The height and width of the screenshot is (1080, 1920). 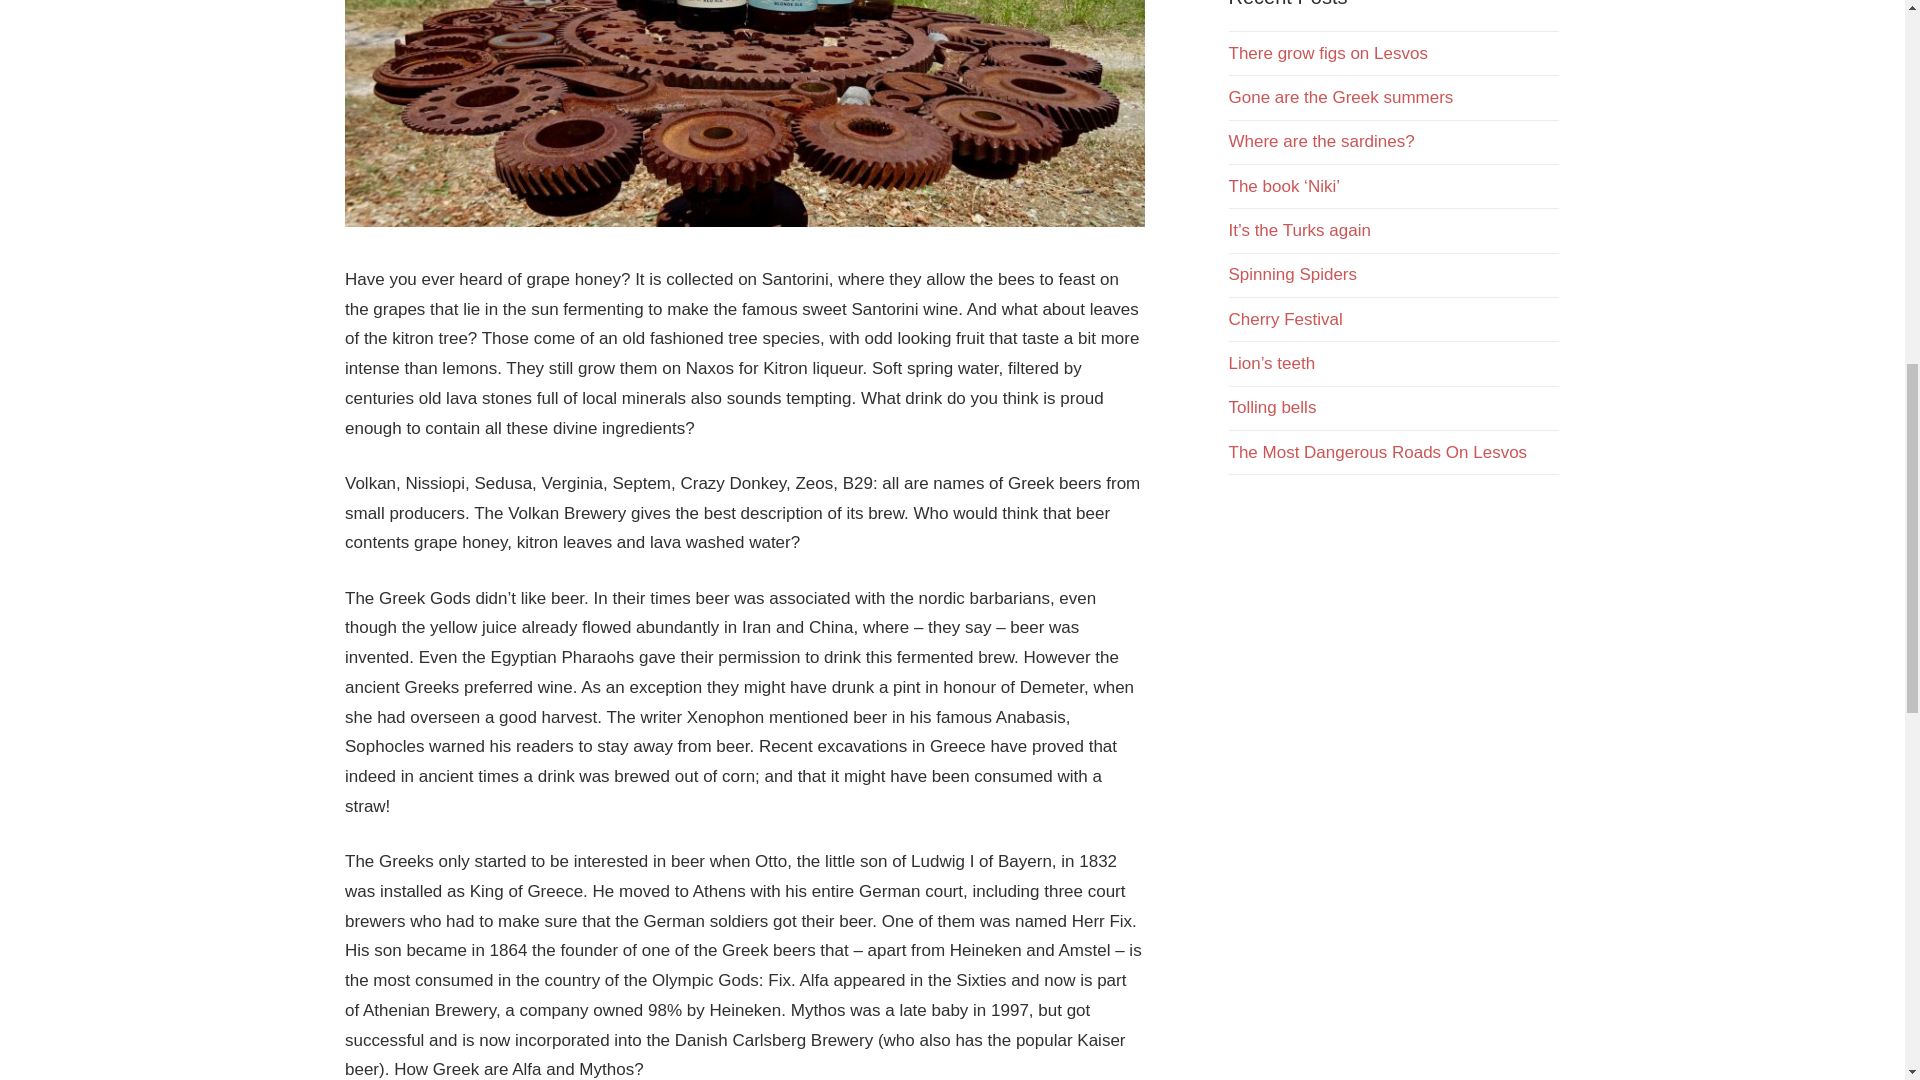 What do you see at coordinates (1377, 452) in the screenshot?
I see `The Most Dangerous Roads On Lesvos` at bounding box center [1377, 452].